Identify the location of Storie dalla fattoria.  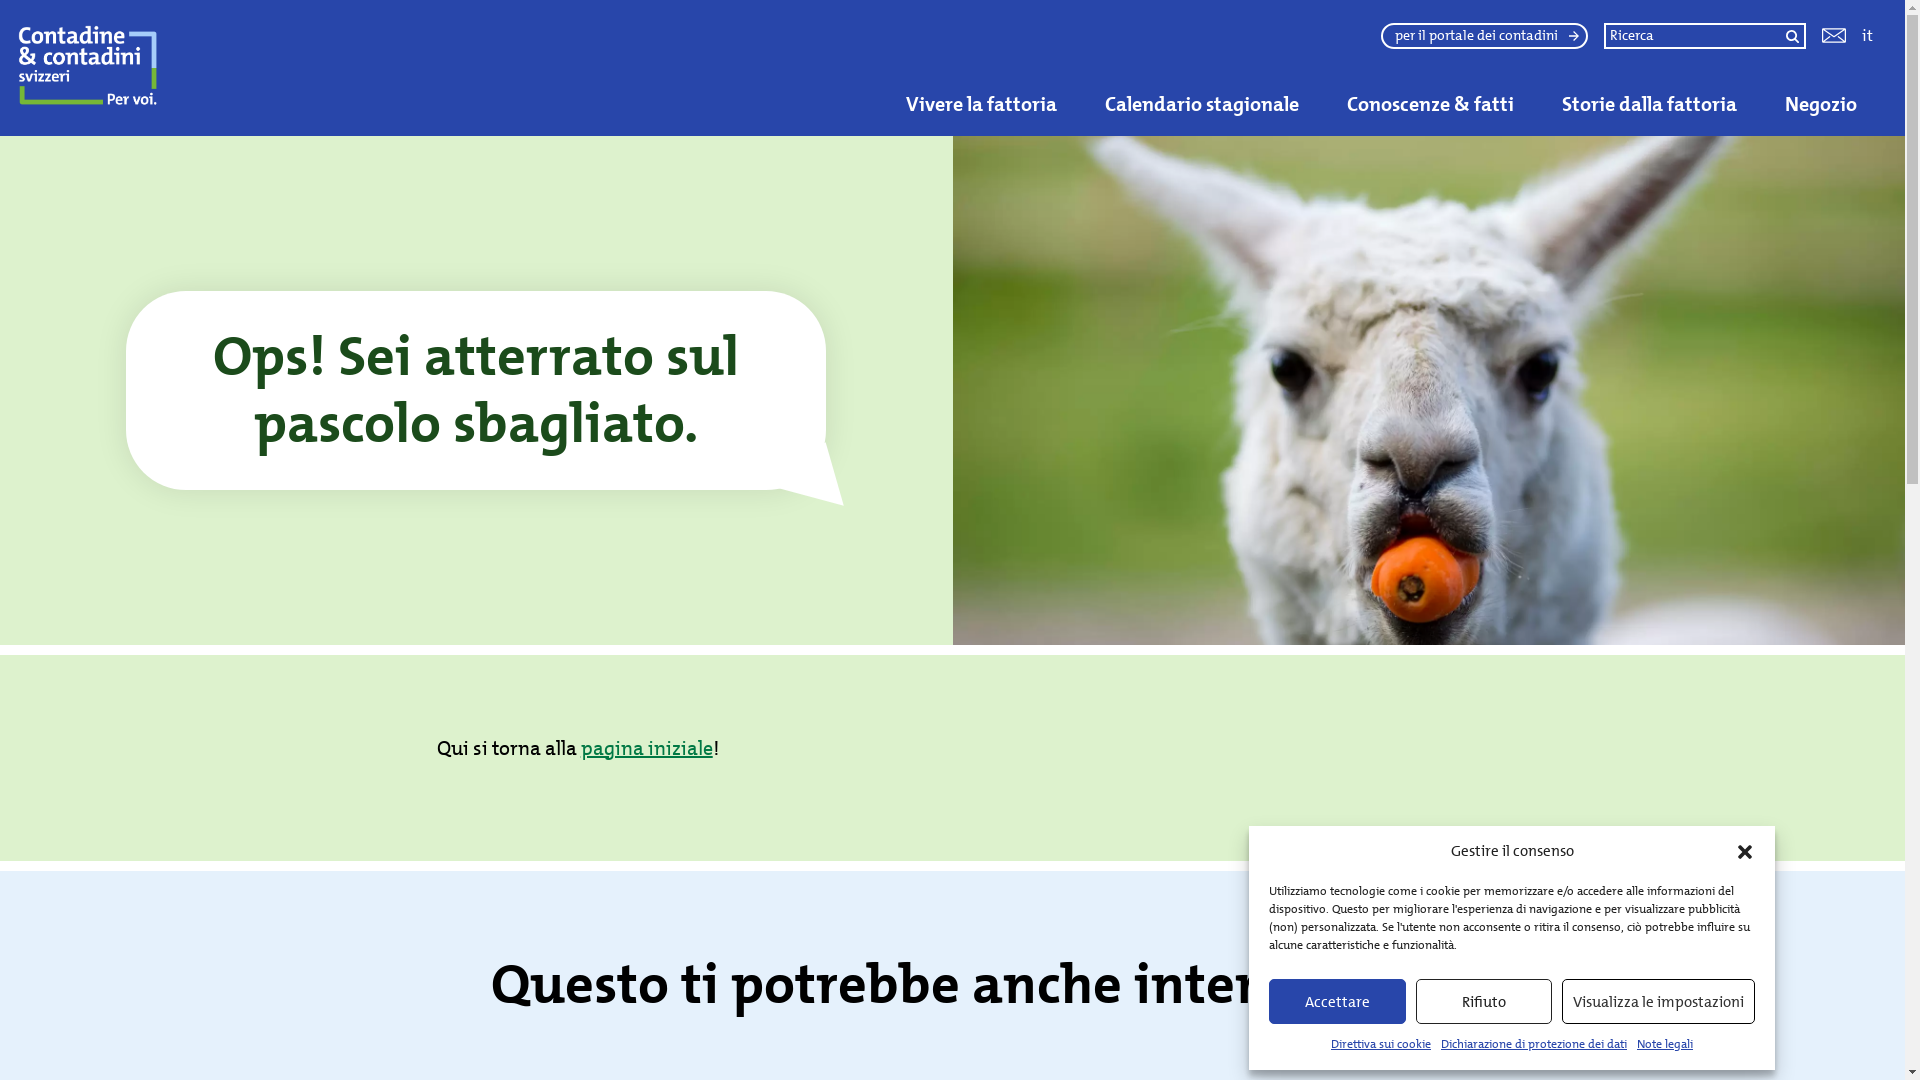
(1650, 104).